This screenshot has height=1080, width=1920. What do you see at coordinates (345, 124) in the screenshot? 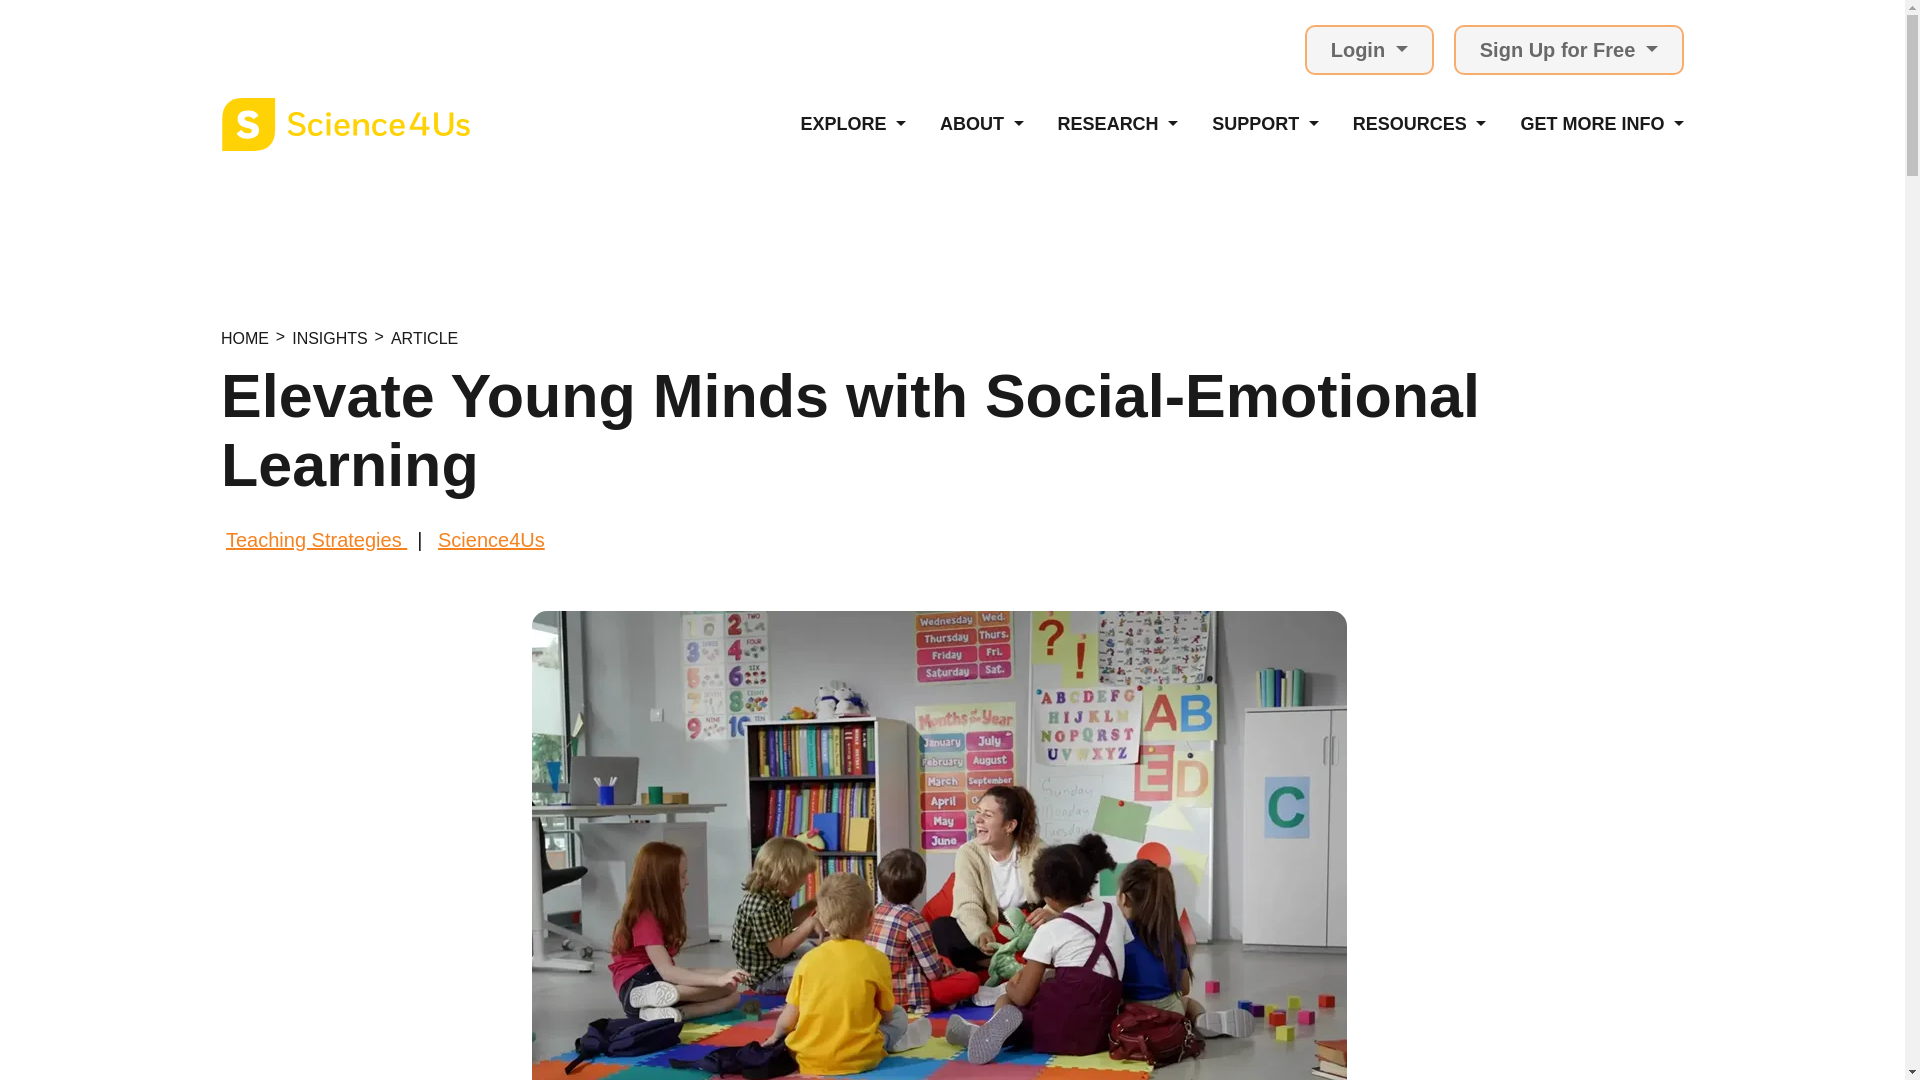
I see `Science4Us home page` at bounding box center [345, 124].